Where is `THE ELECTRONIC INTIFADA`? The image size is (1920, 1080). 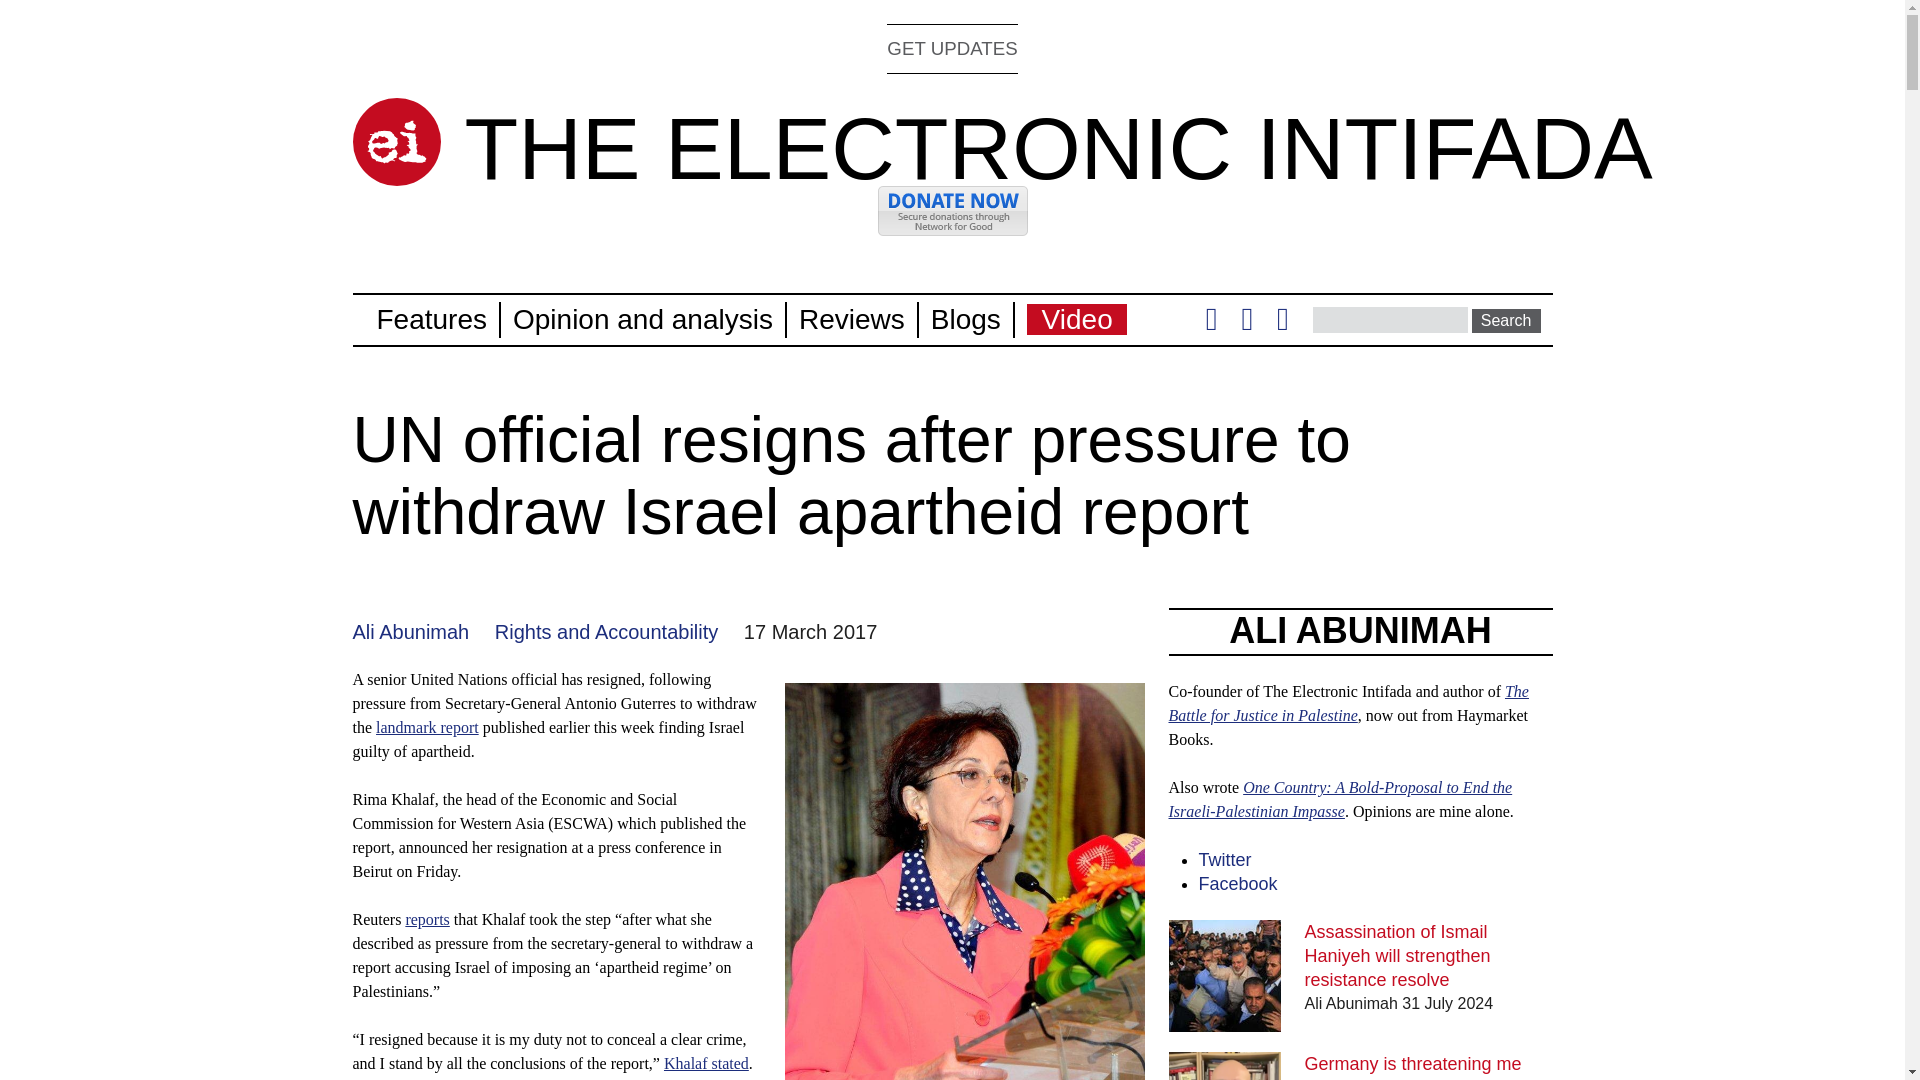
THE ELECTRONIC INTIFADA is located at coordinates (1058, 148).